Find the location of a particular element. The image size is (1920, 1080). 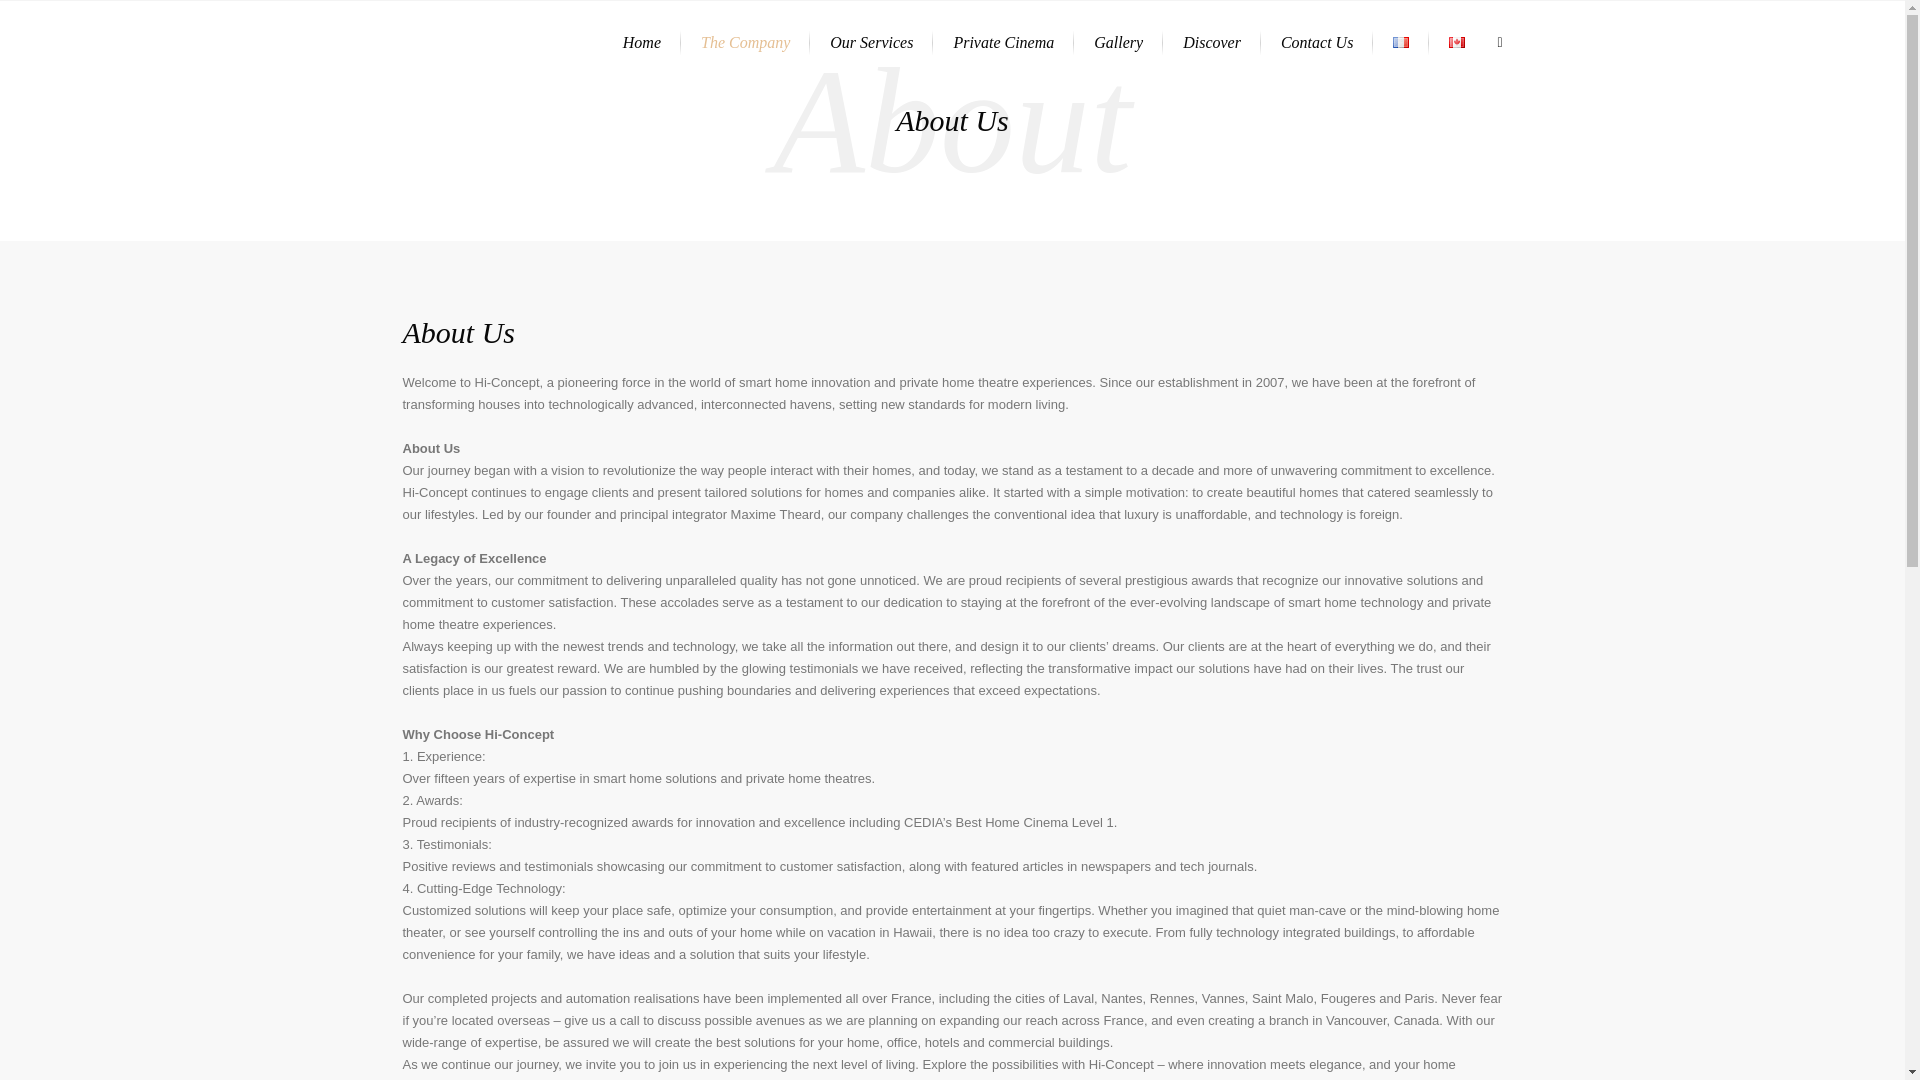

Our Services is located at coordinates (872, 42).